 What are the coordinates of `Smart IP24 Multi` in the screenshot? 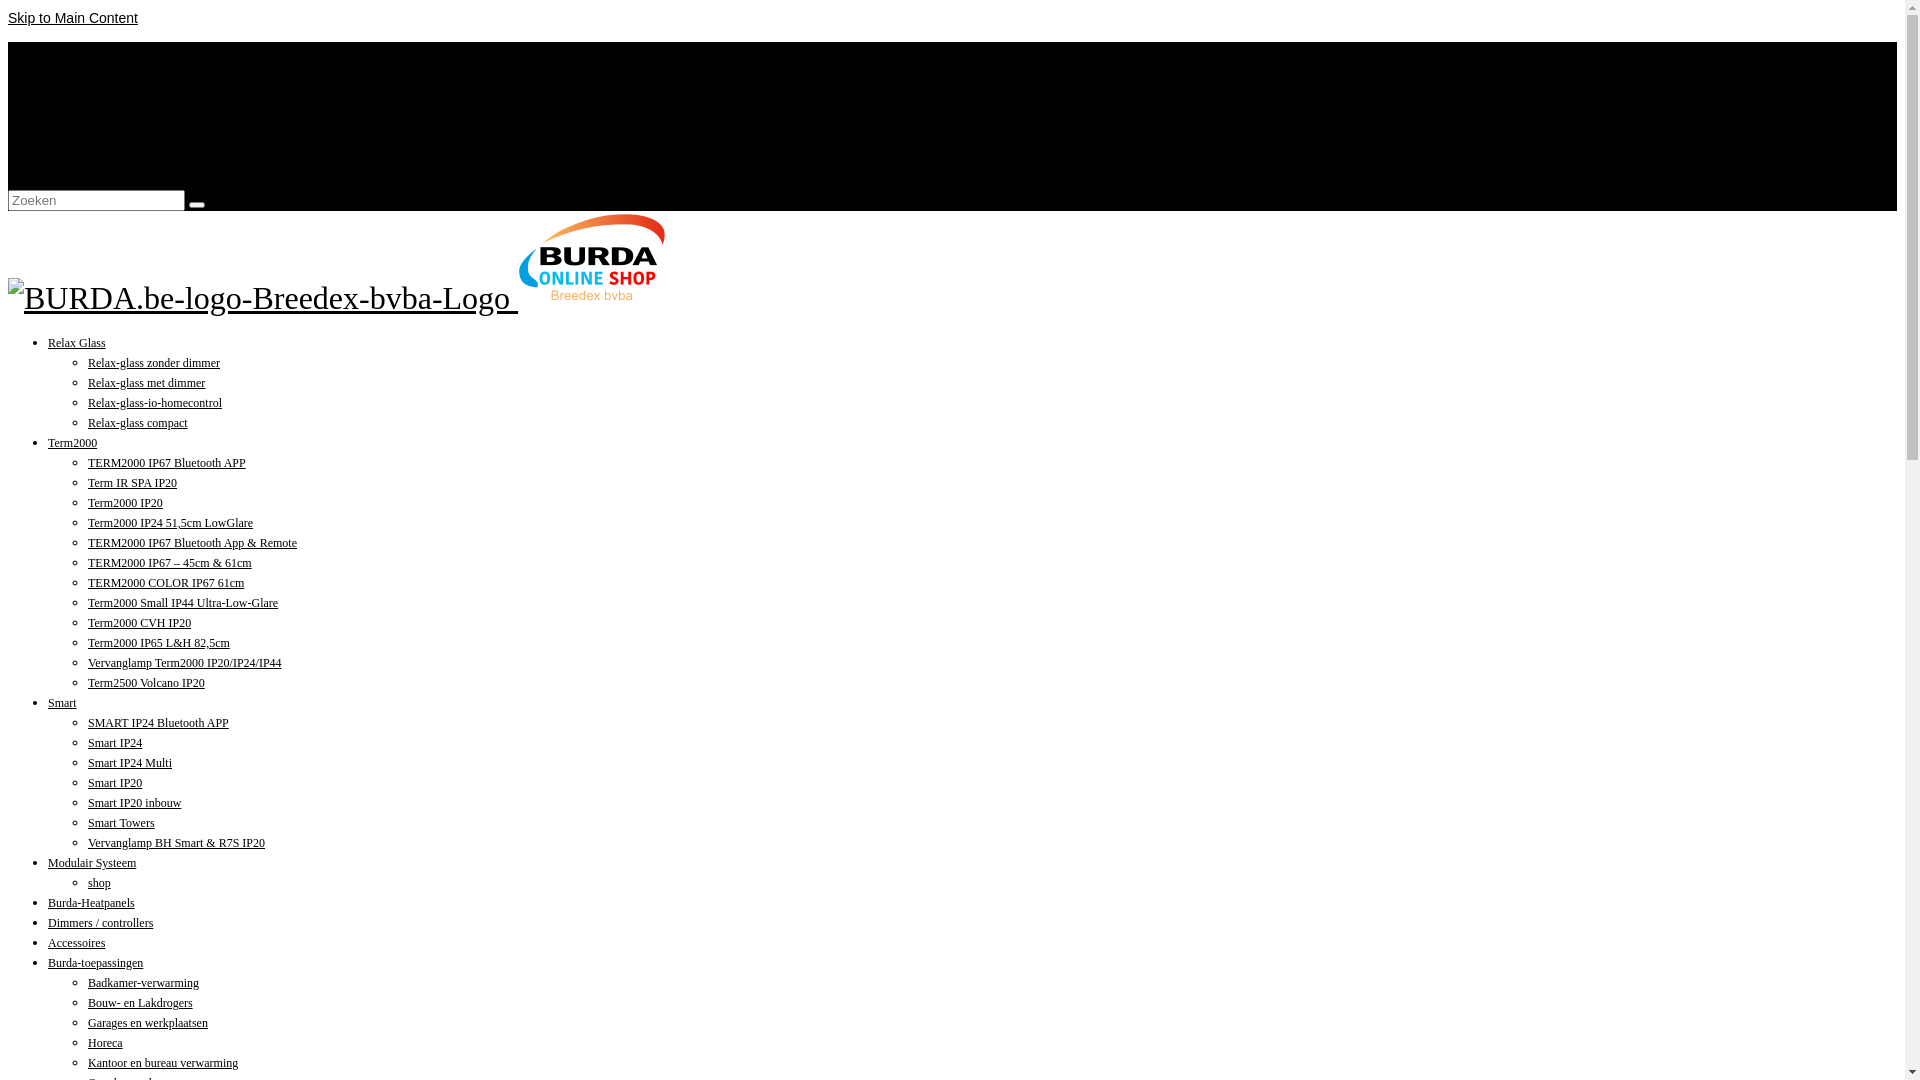 It's located at (130, 762).